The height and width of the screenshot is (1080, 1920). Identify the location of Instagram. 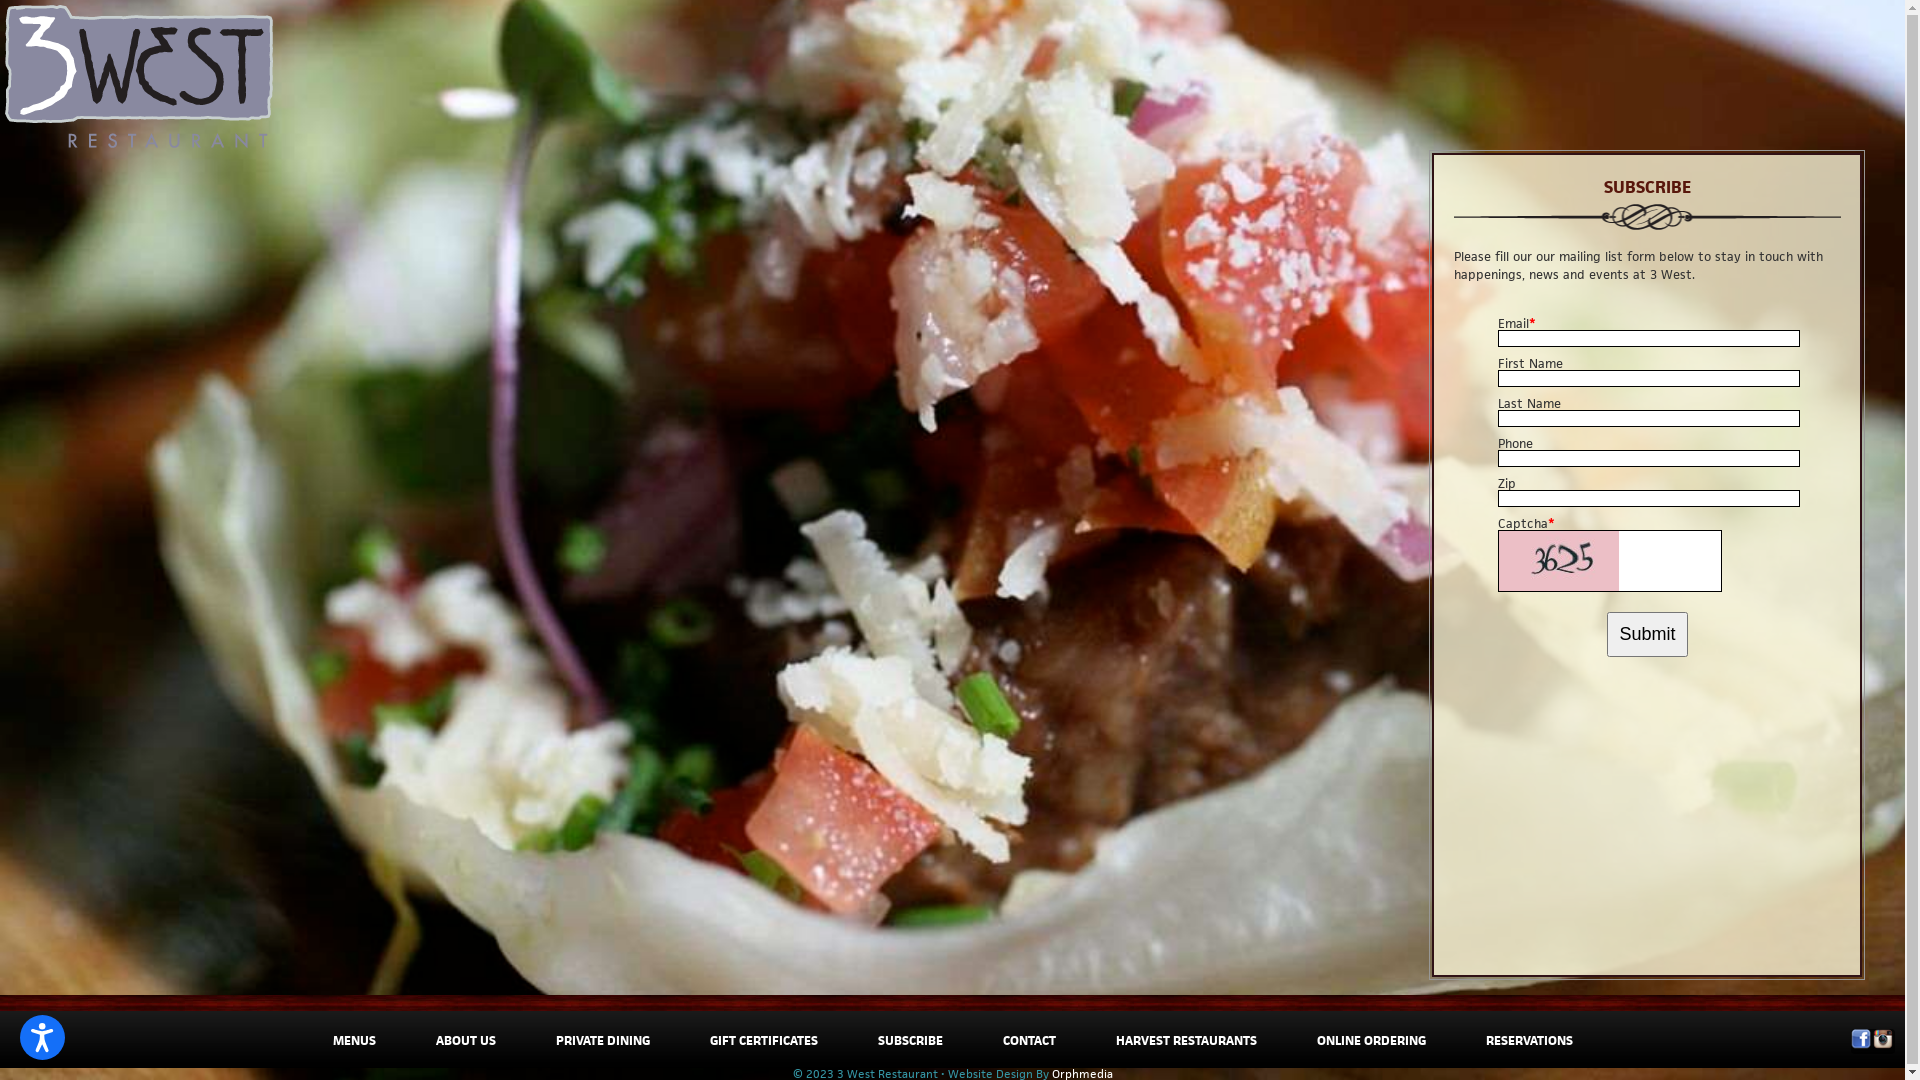
(1883, 1044).